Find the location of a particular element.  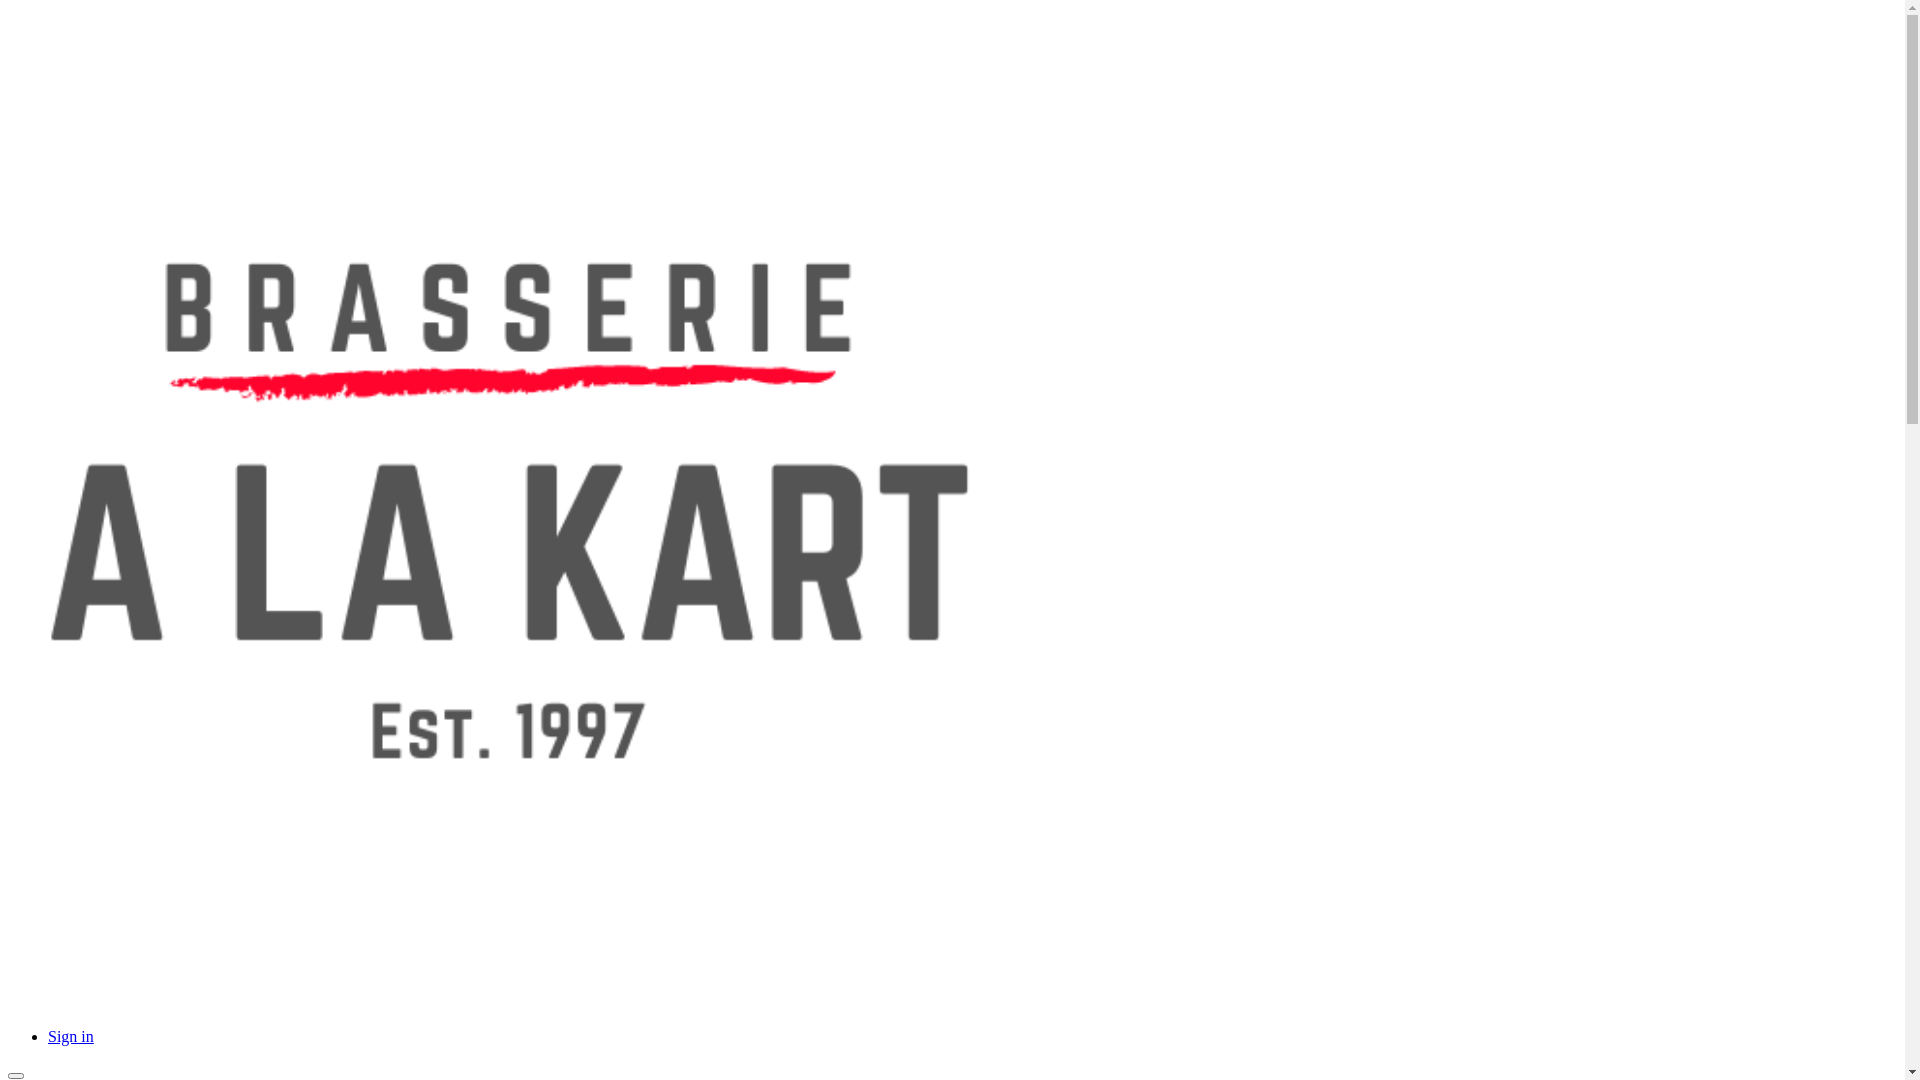

Sign in is located at coordinates (71, 1036).